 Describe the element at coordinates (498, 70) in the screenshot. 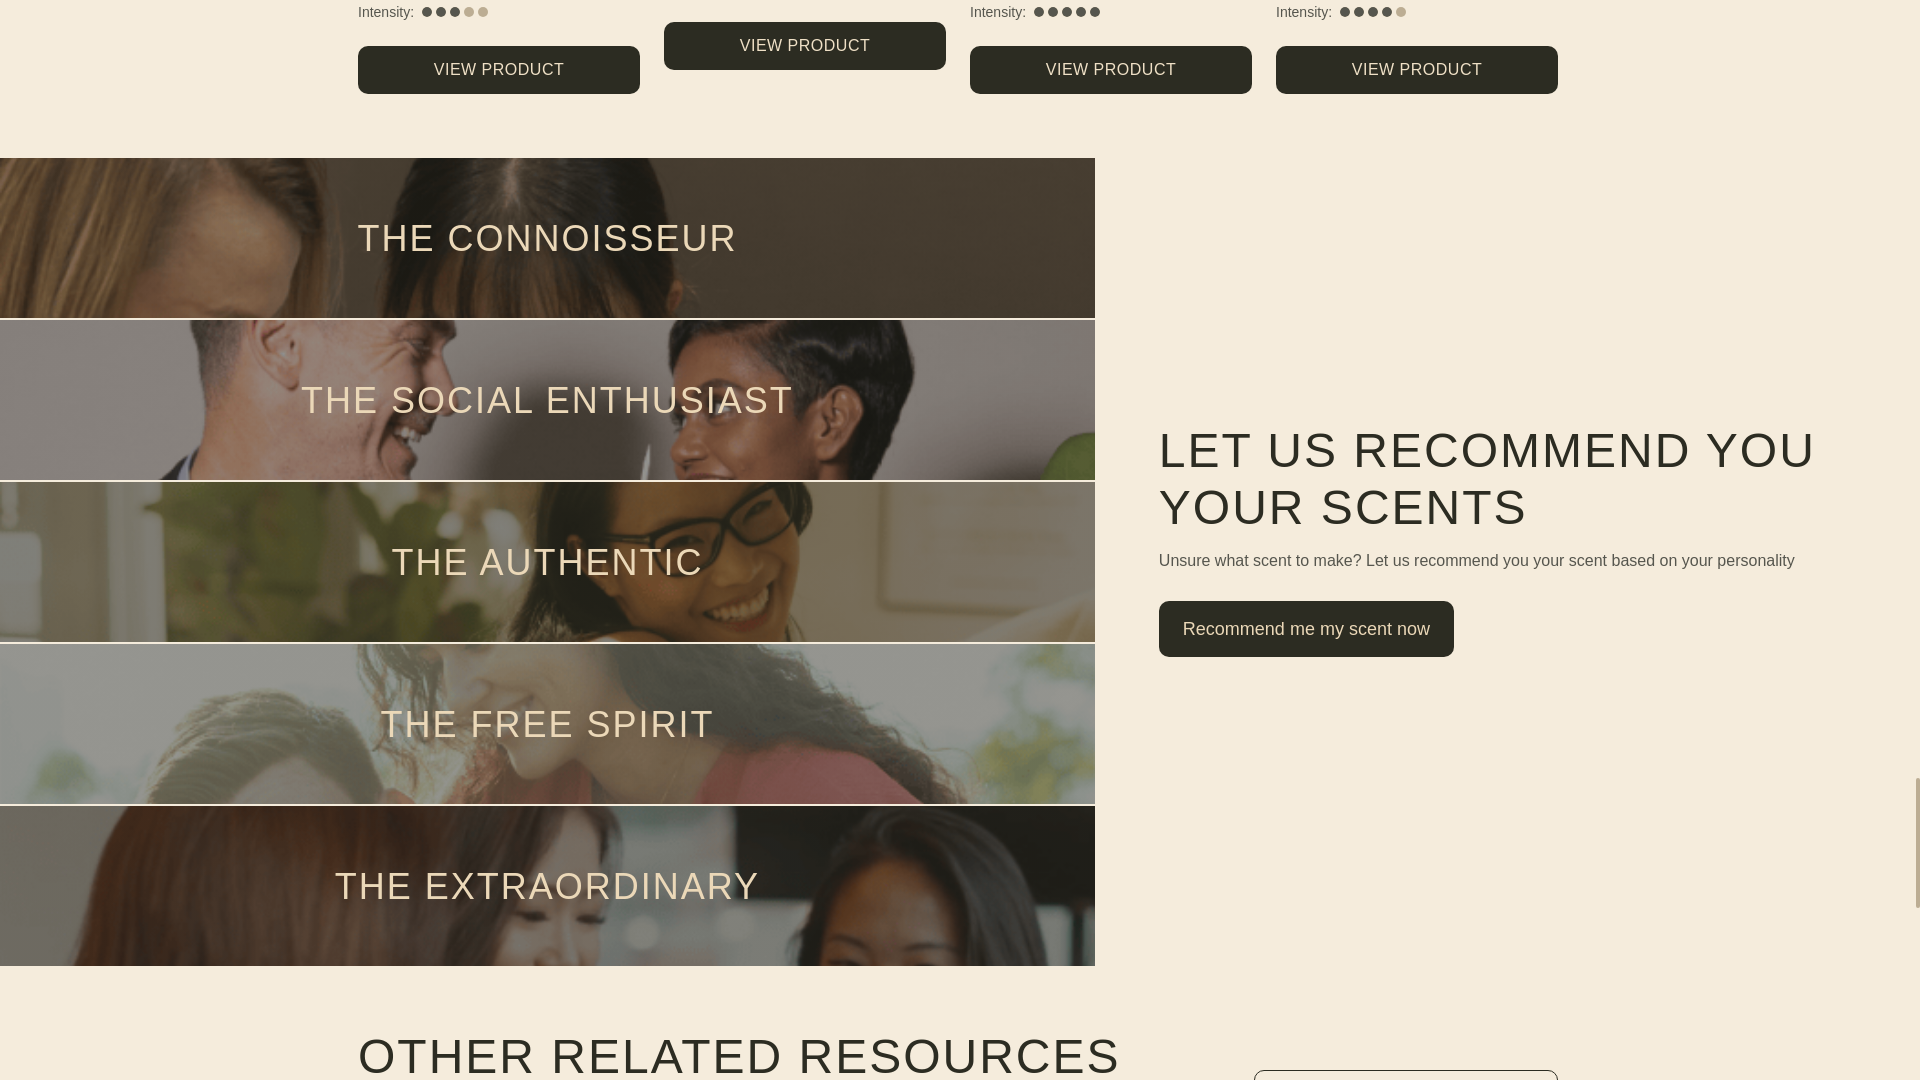

I see `VIEW PRODUCT` at that location.